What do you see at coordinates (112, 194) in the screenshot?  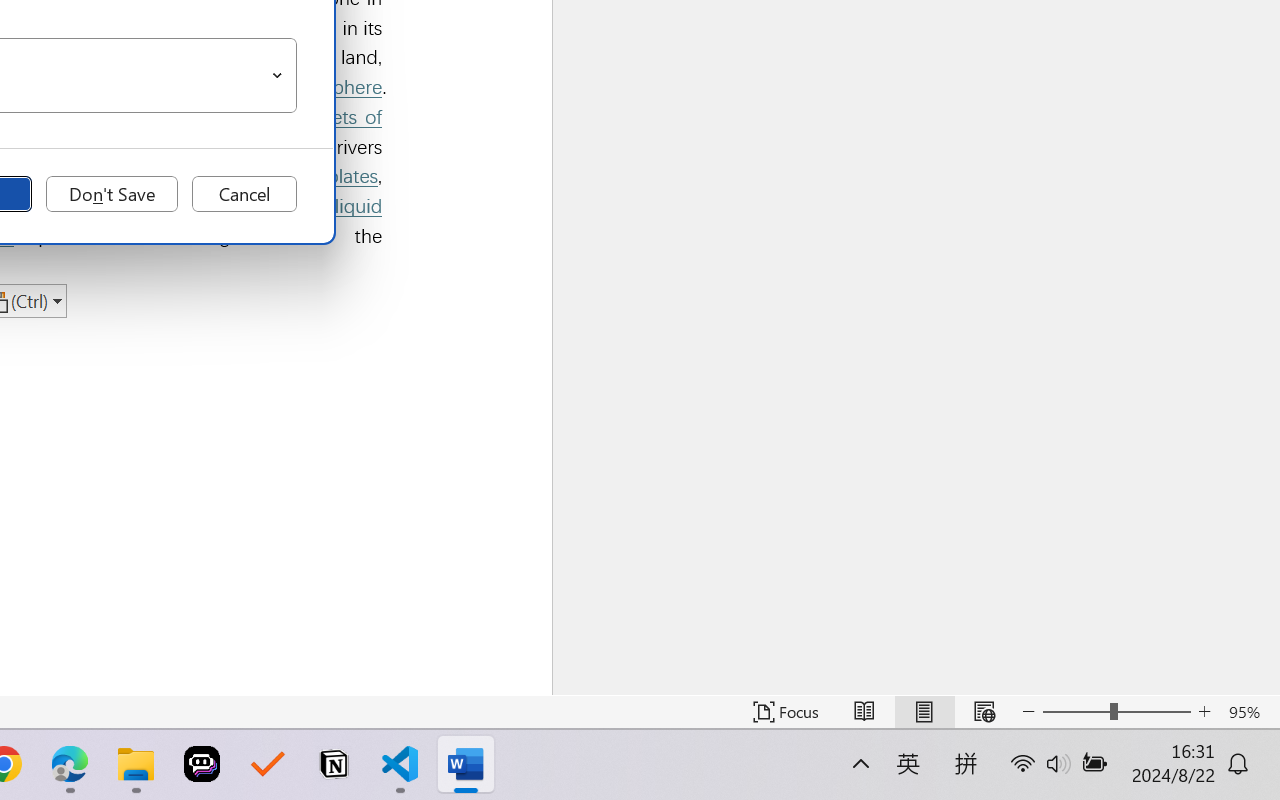 I see `Don't Save` at bounding box center [112, 194].